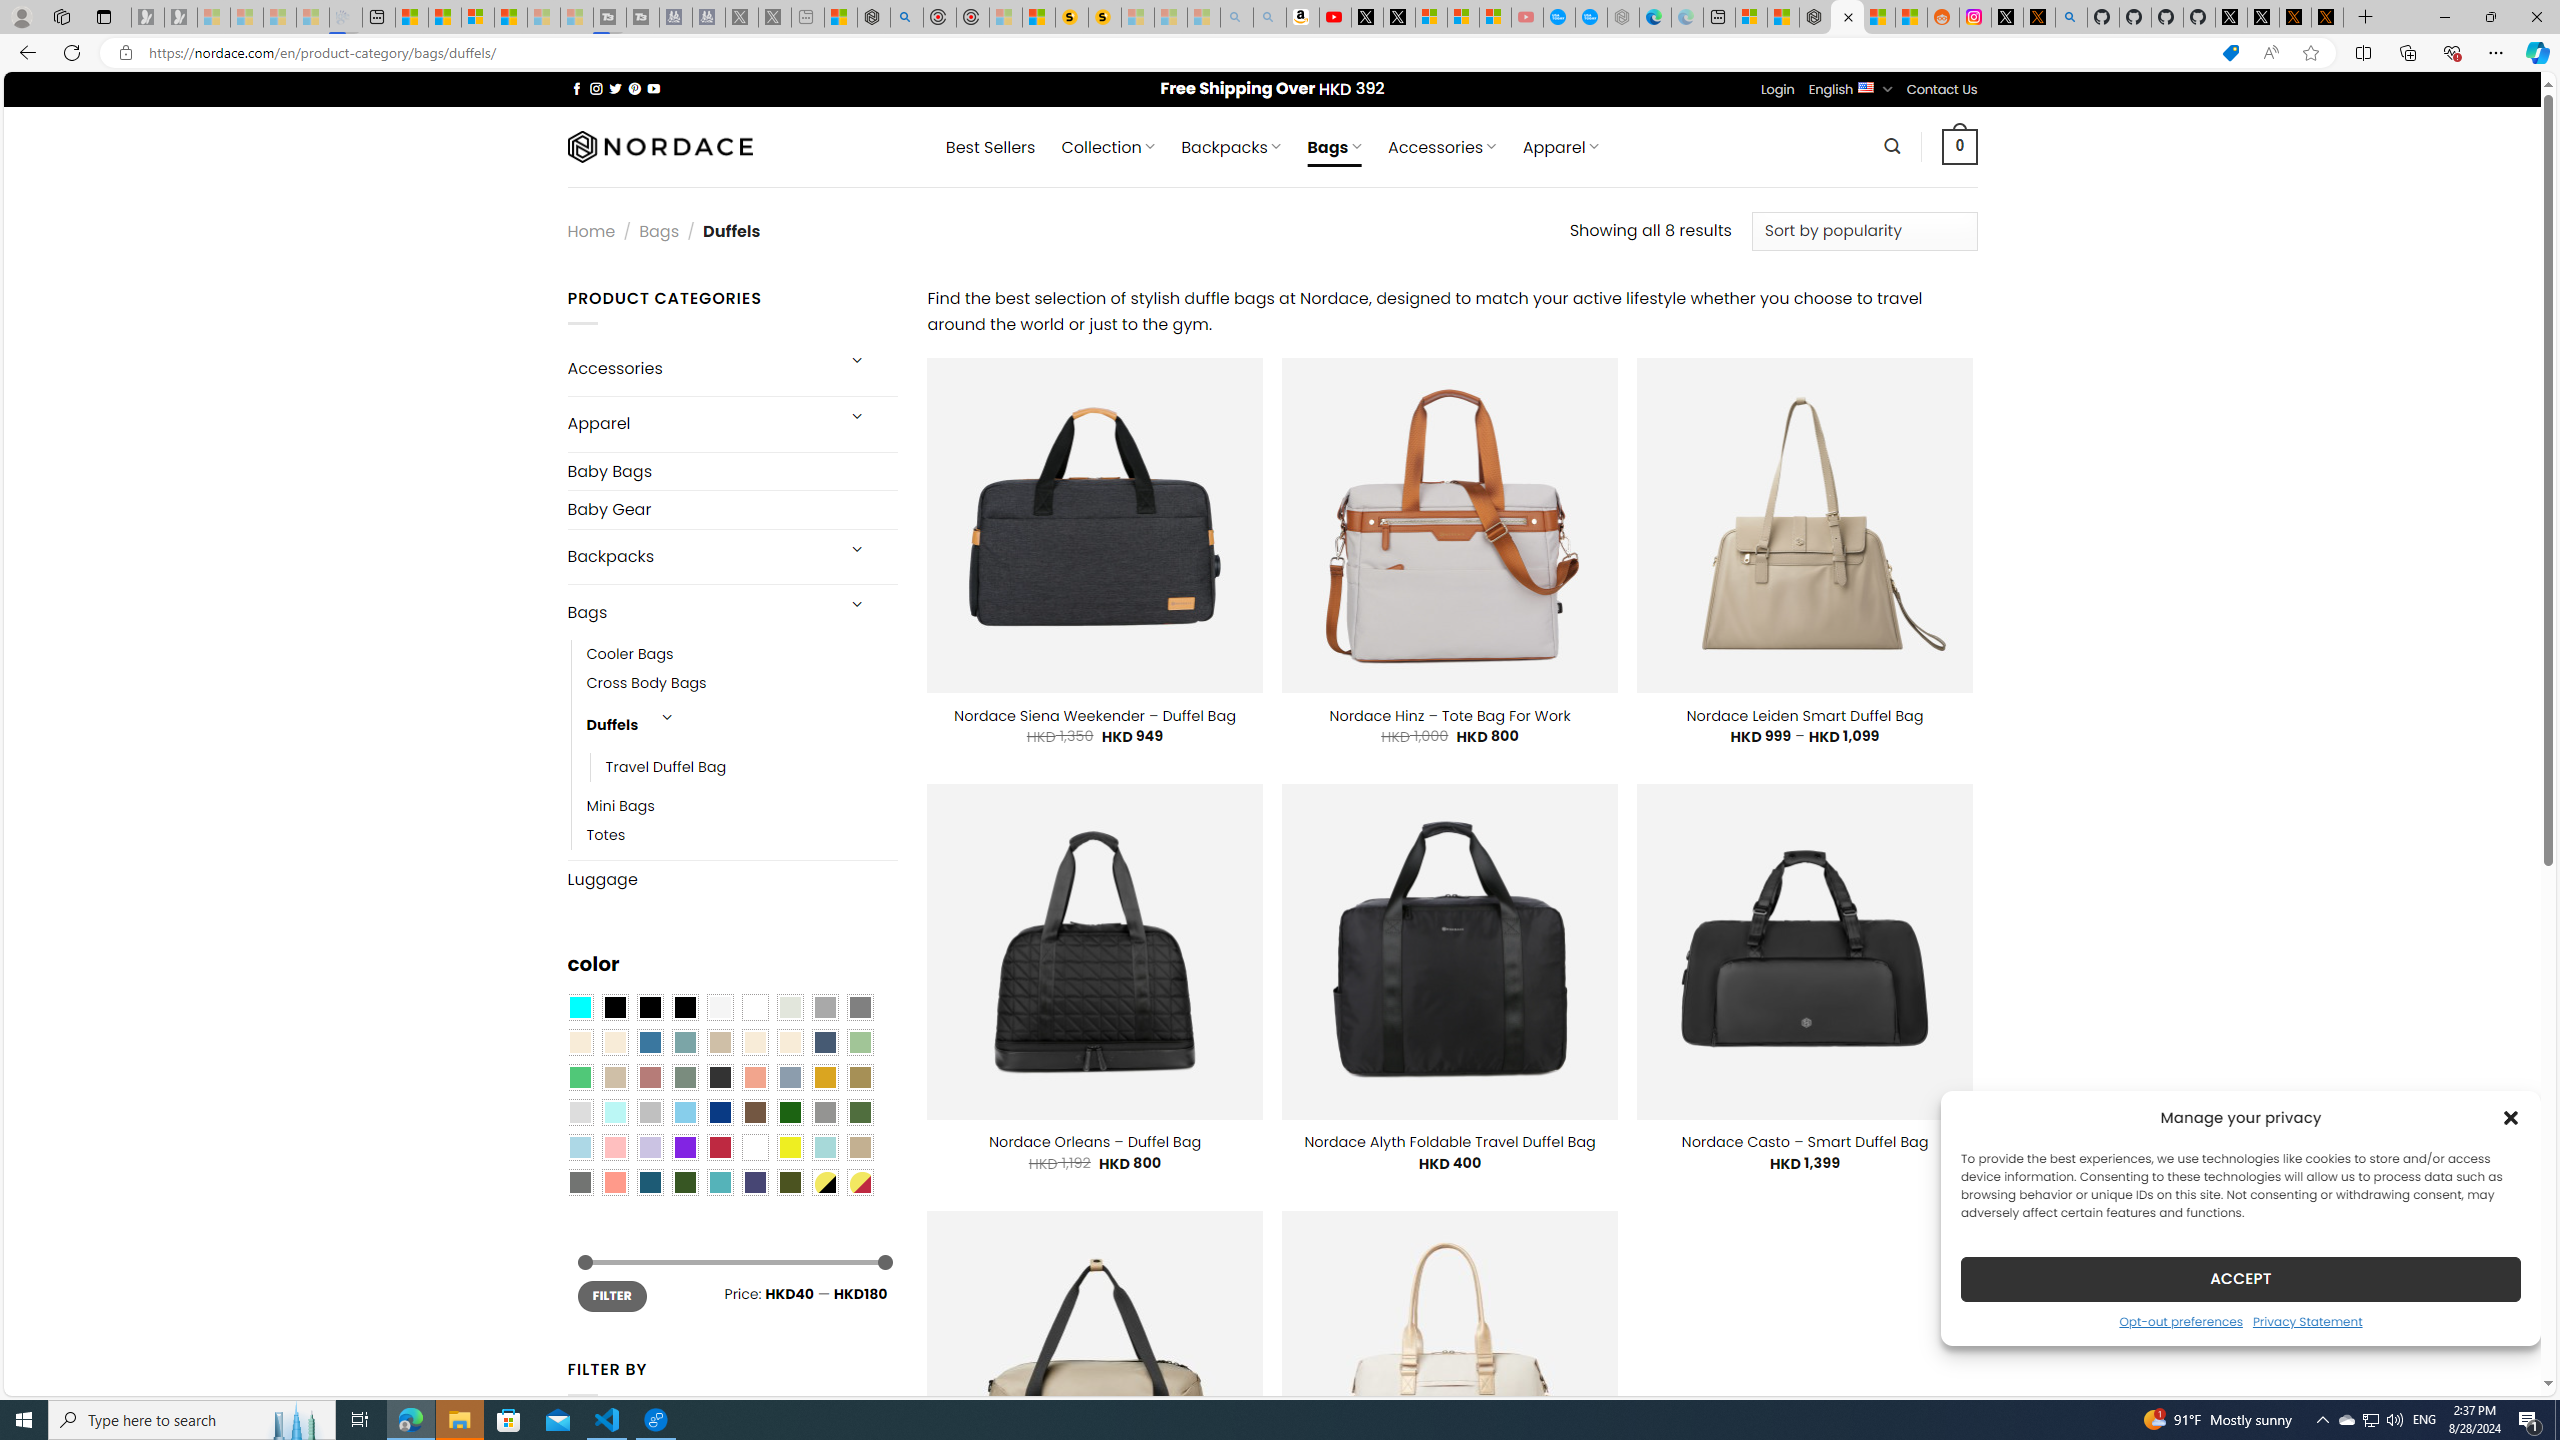  What do you see at coordinates (2230, 53) in the screenshot?
I see `This site has coupons! Shopping in Microsoft Edge` at bounding box center [2230, 53].